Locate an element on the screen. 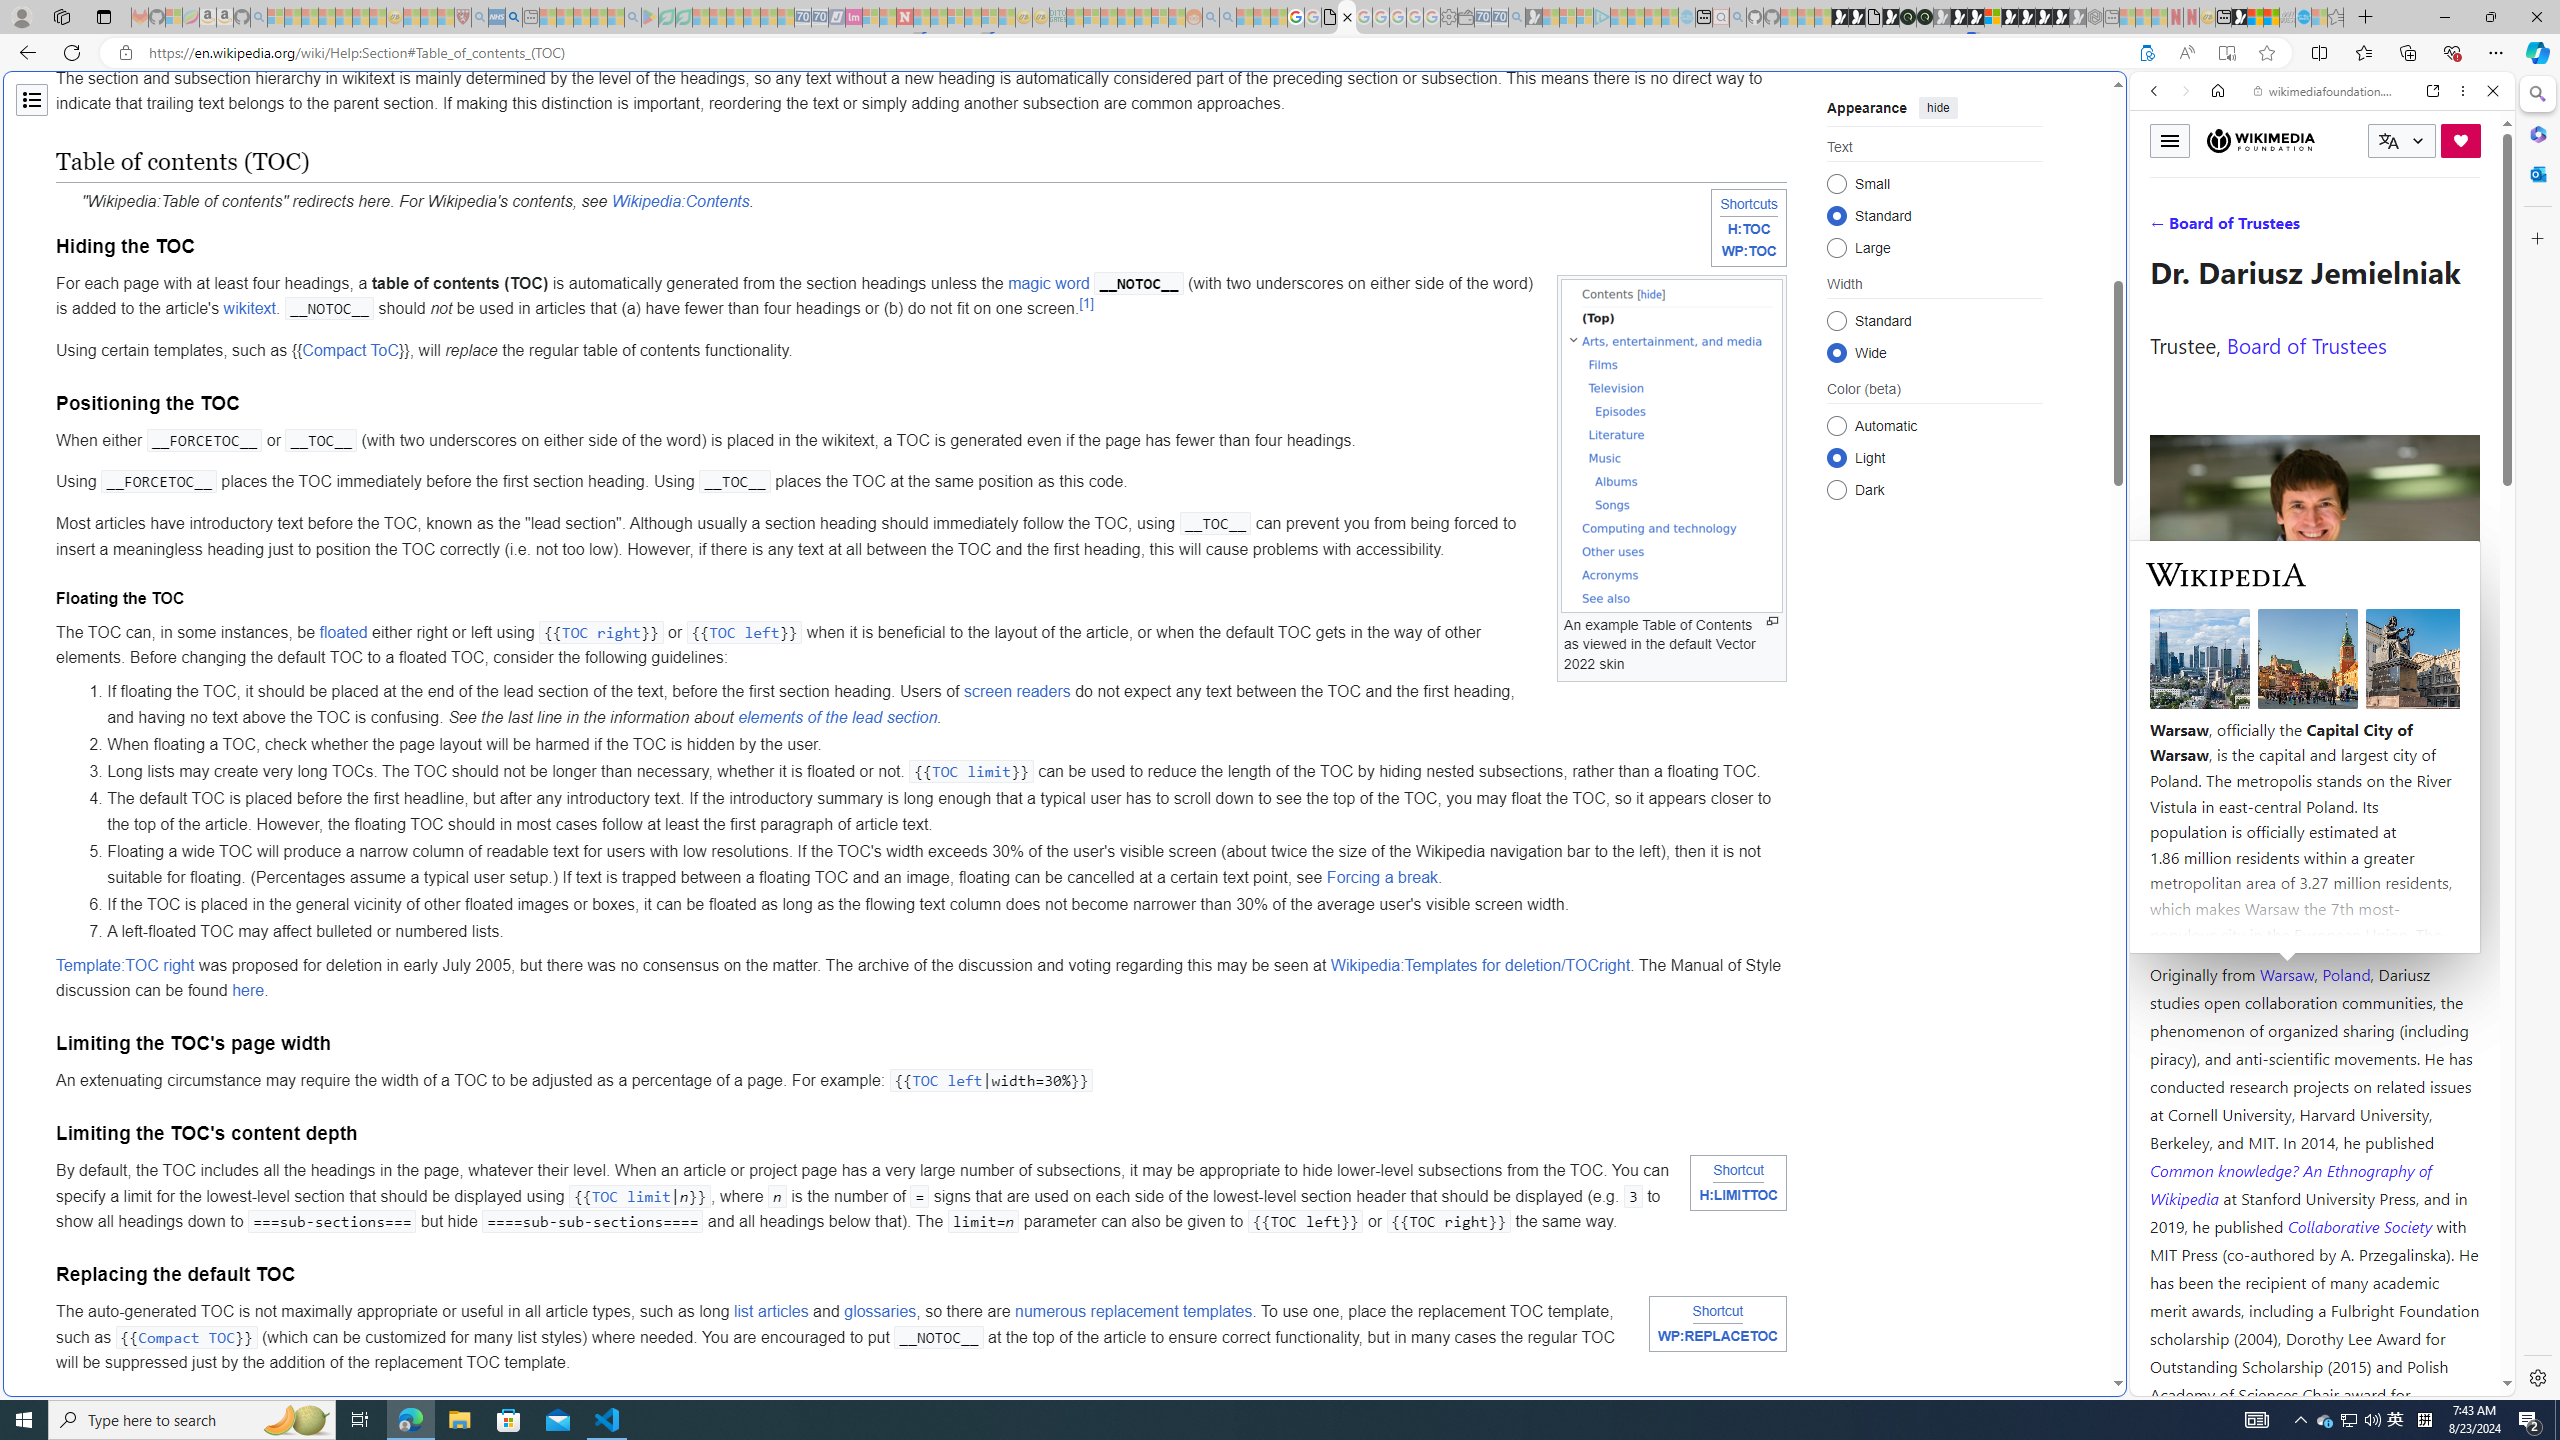  utah sues federal government - Search is located at coordinates (1622, 684).